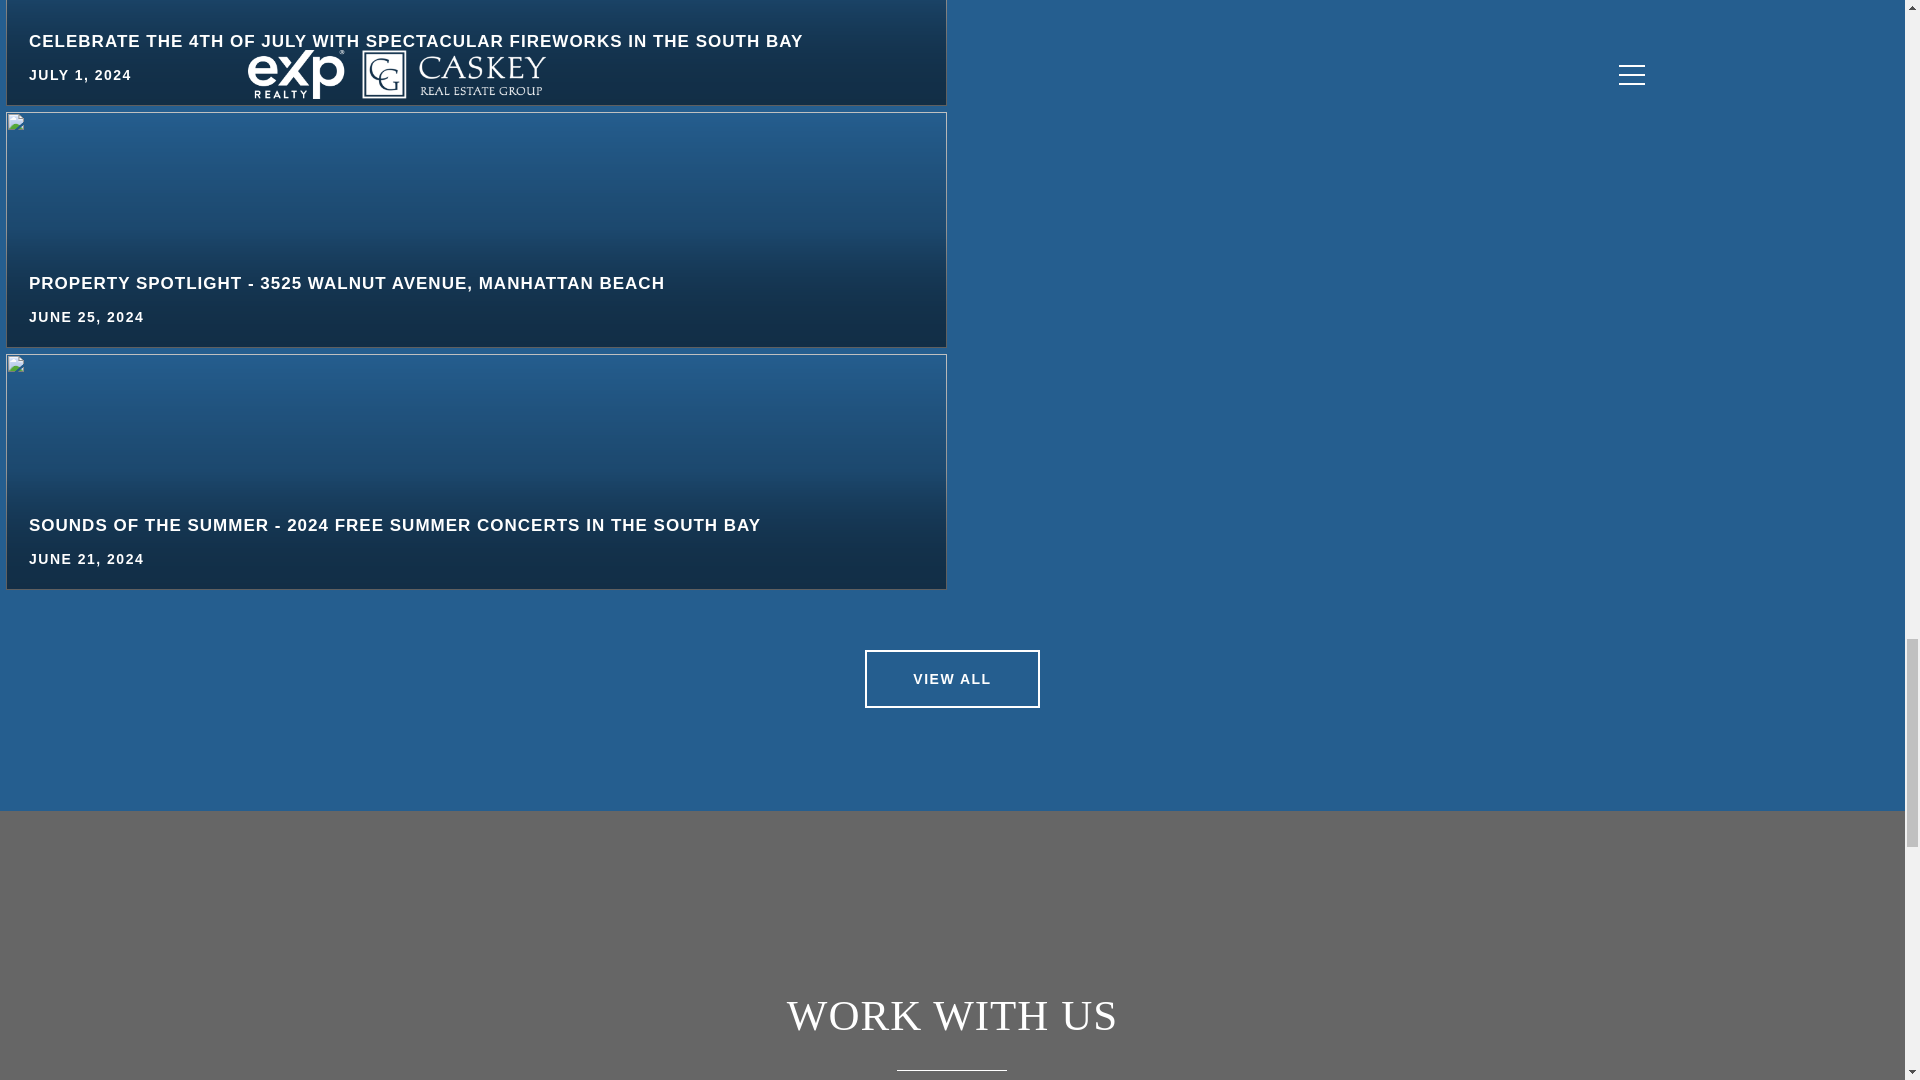 The width and height of the screenshot is (1920, 1080). What do you see at coordinates (952, 679) in the screenshot?
I see `VIEW ALL` at bounding box center [952, 679].